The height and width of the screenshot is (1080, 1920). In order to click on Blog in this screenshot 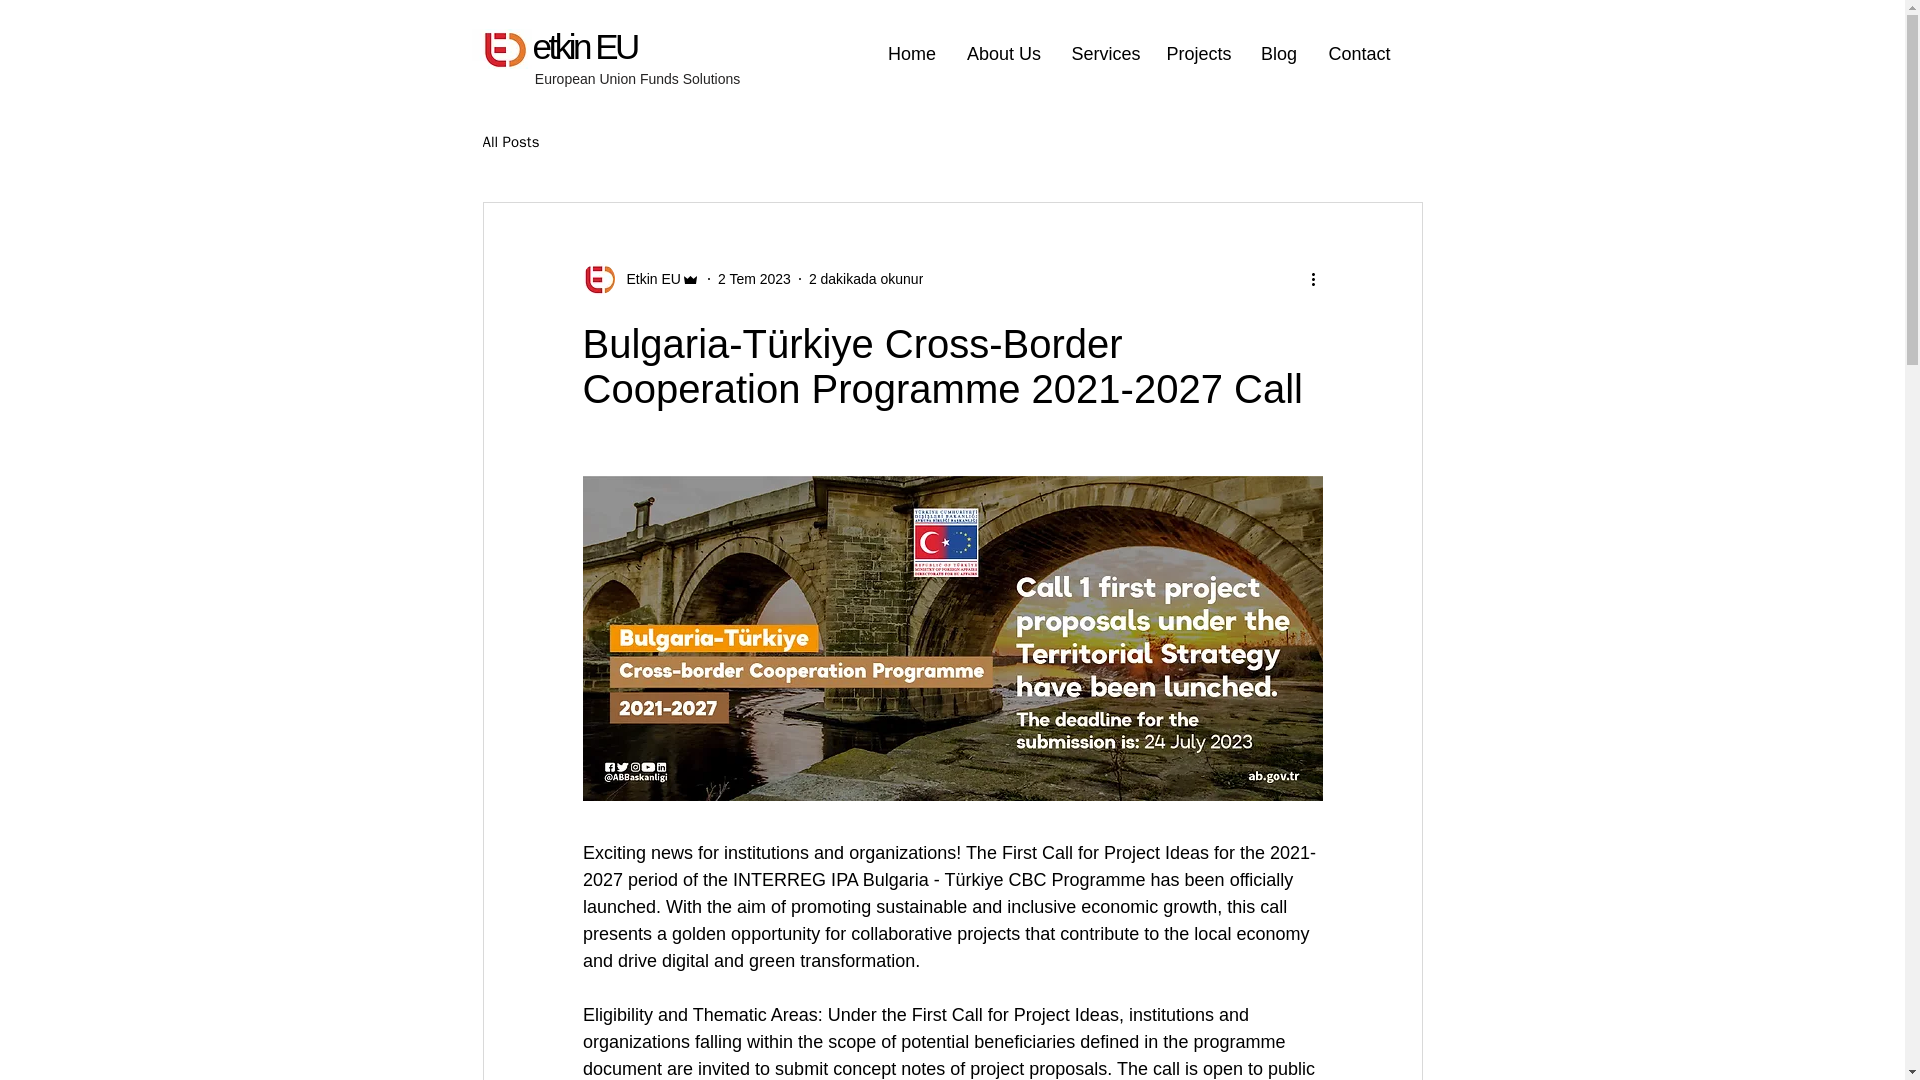, I will do `click(1280, 54)`.